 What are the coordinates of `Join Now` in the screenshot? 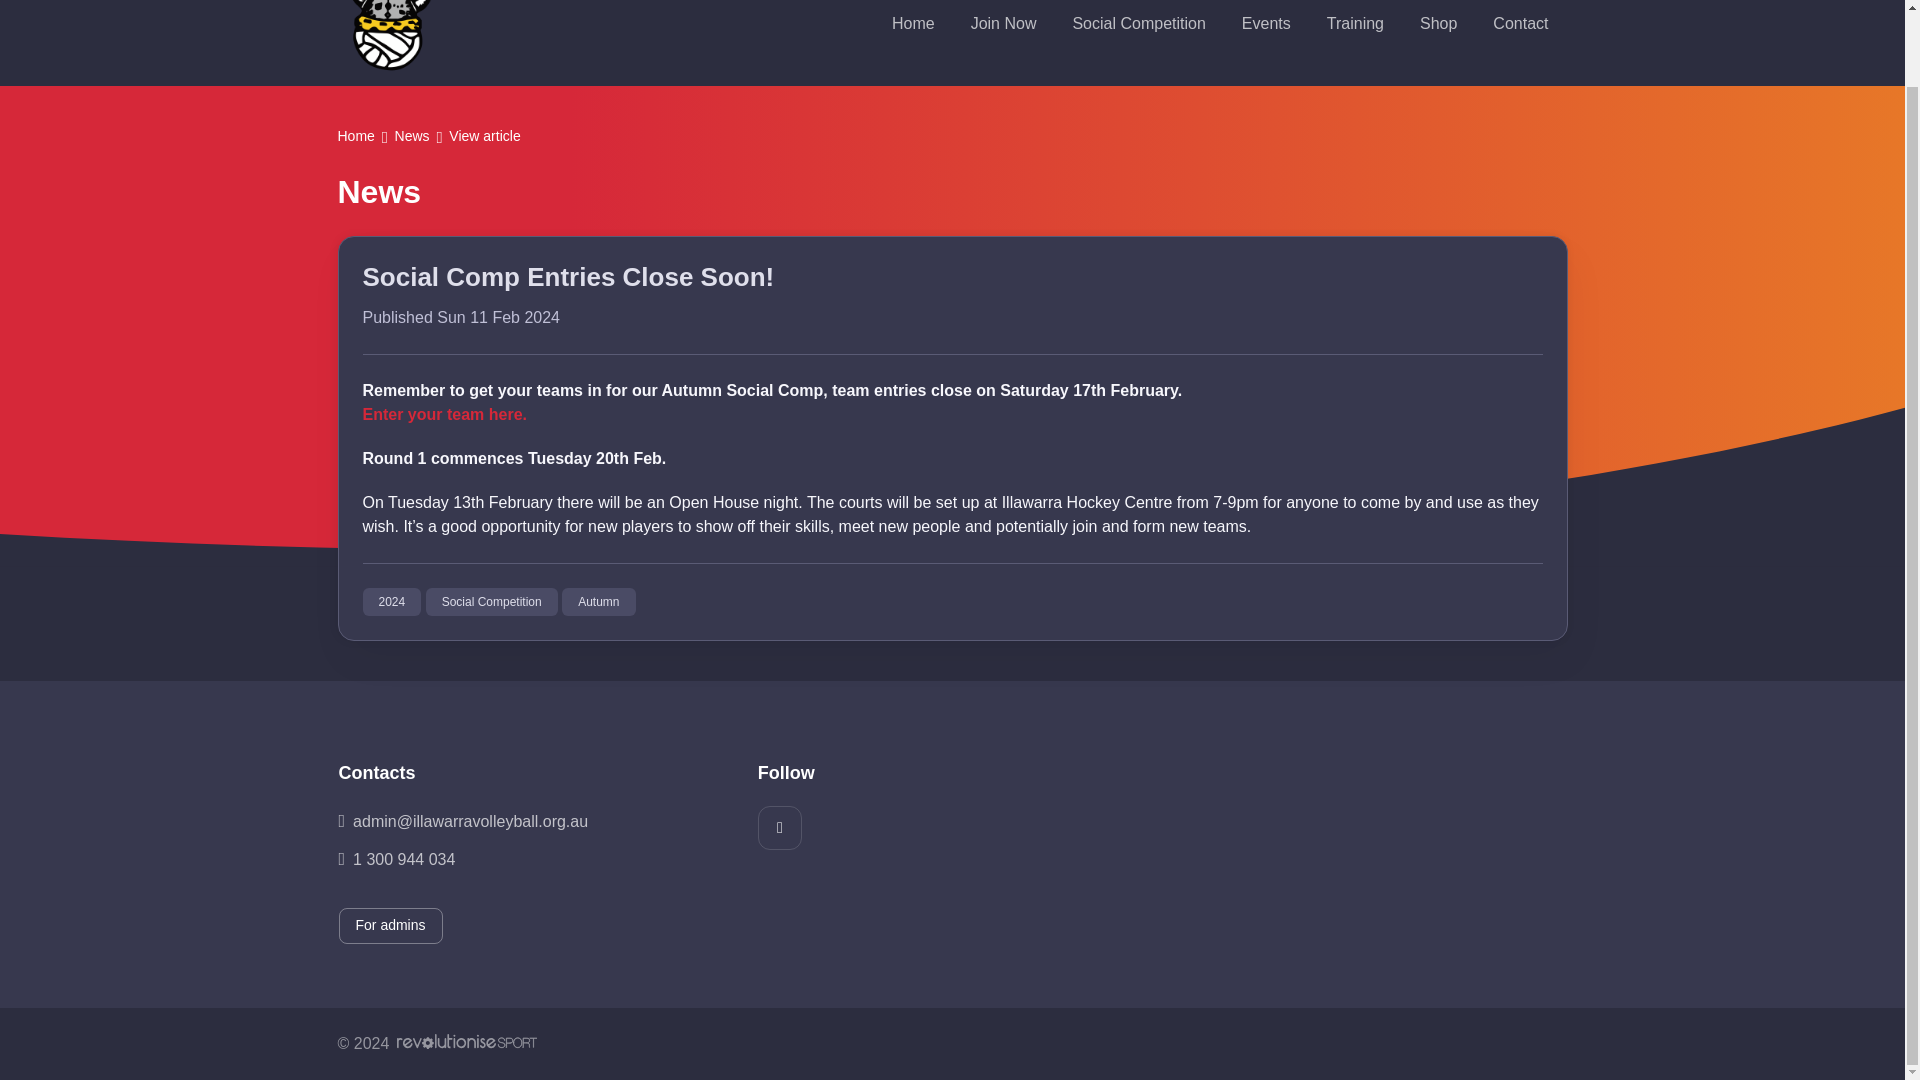 It's located at (1003, 24).